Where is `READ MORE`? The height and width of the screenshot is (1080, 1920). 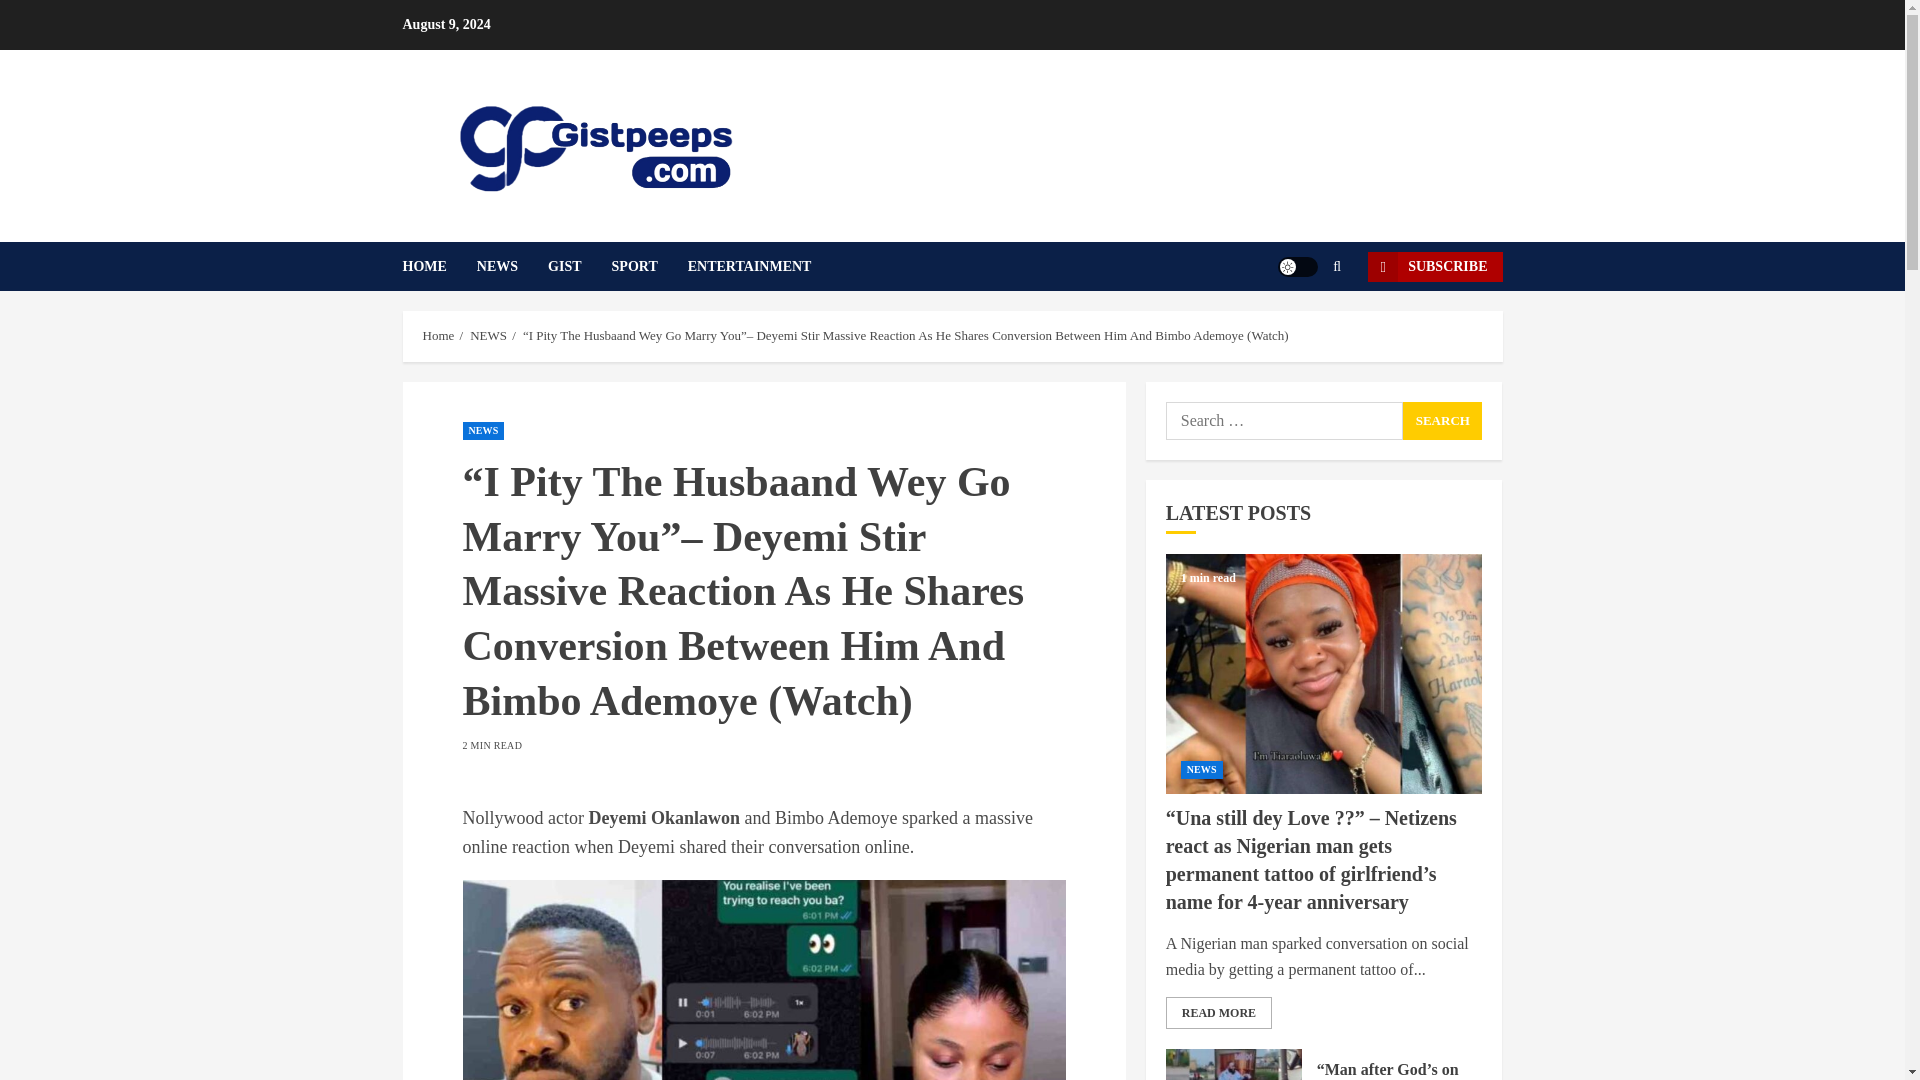 READ MORE is located at coordinates (1218, 1012).